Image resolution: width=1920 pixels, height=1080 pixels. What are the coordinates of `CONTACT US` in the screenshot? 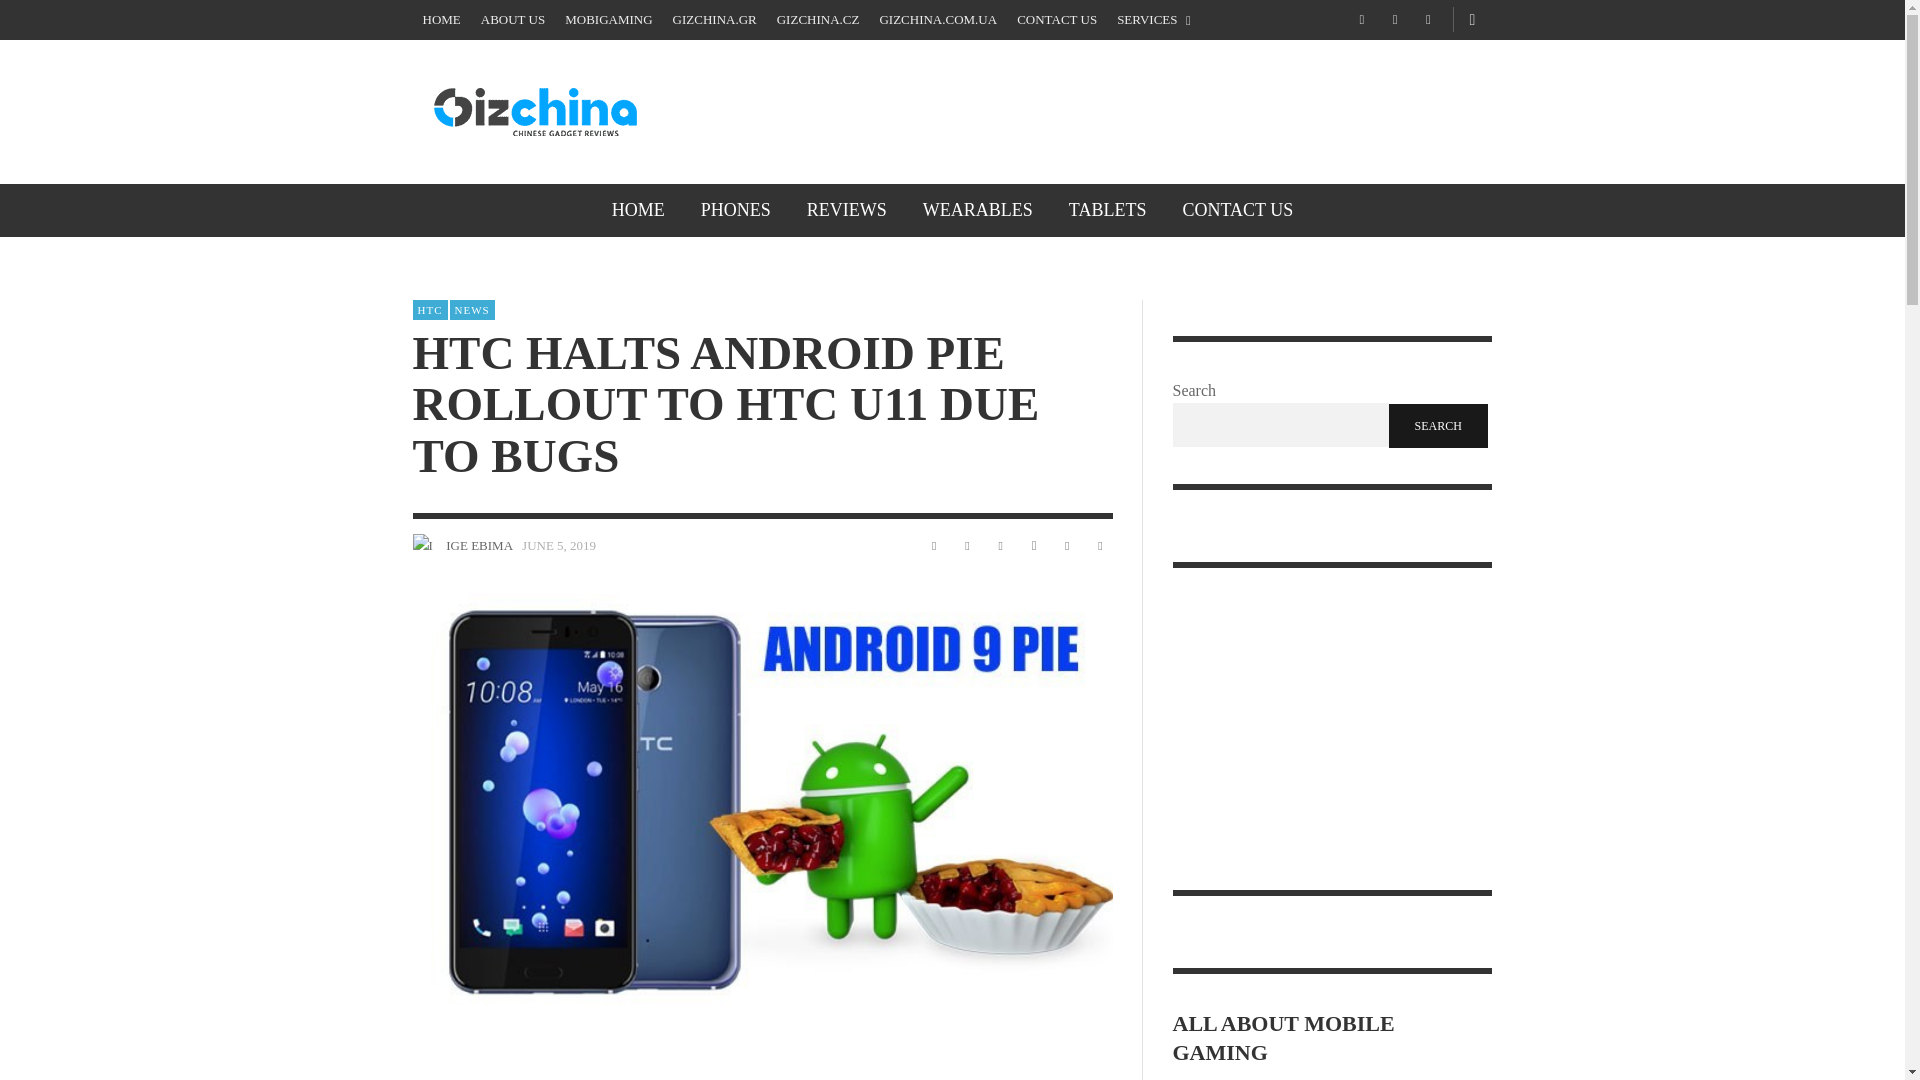 It's located at (1056, 20).